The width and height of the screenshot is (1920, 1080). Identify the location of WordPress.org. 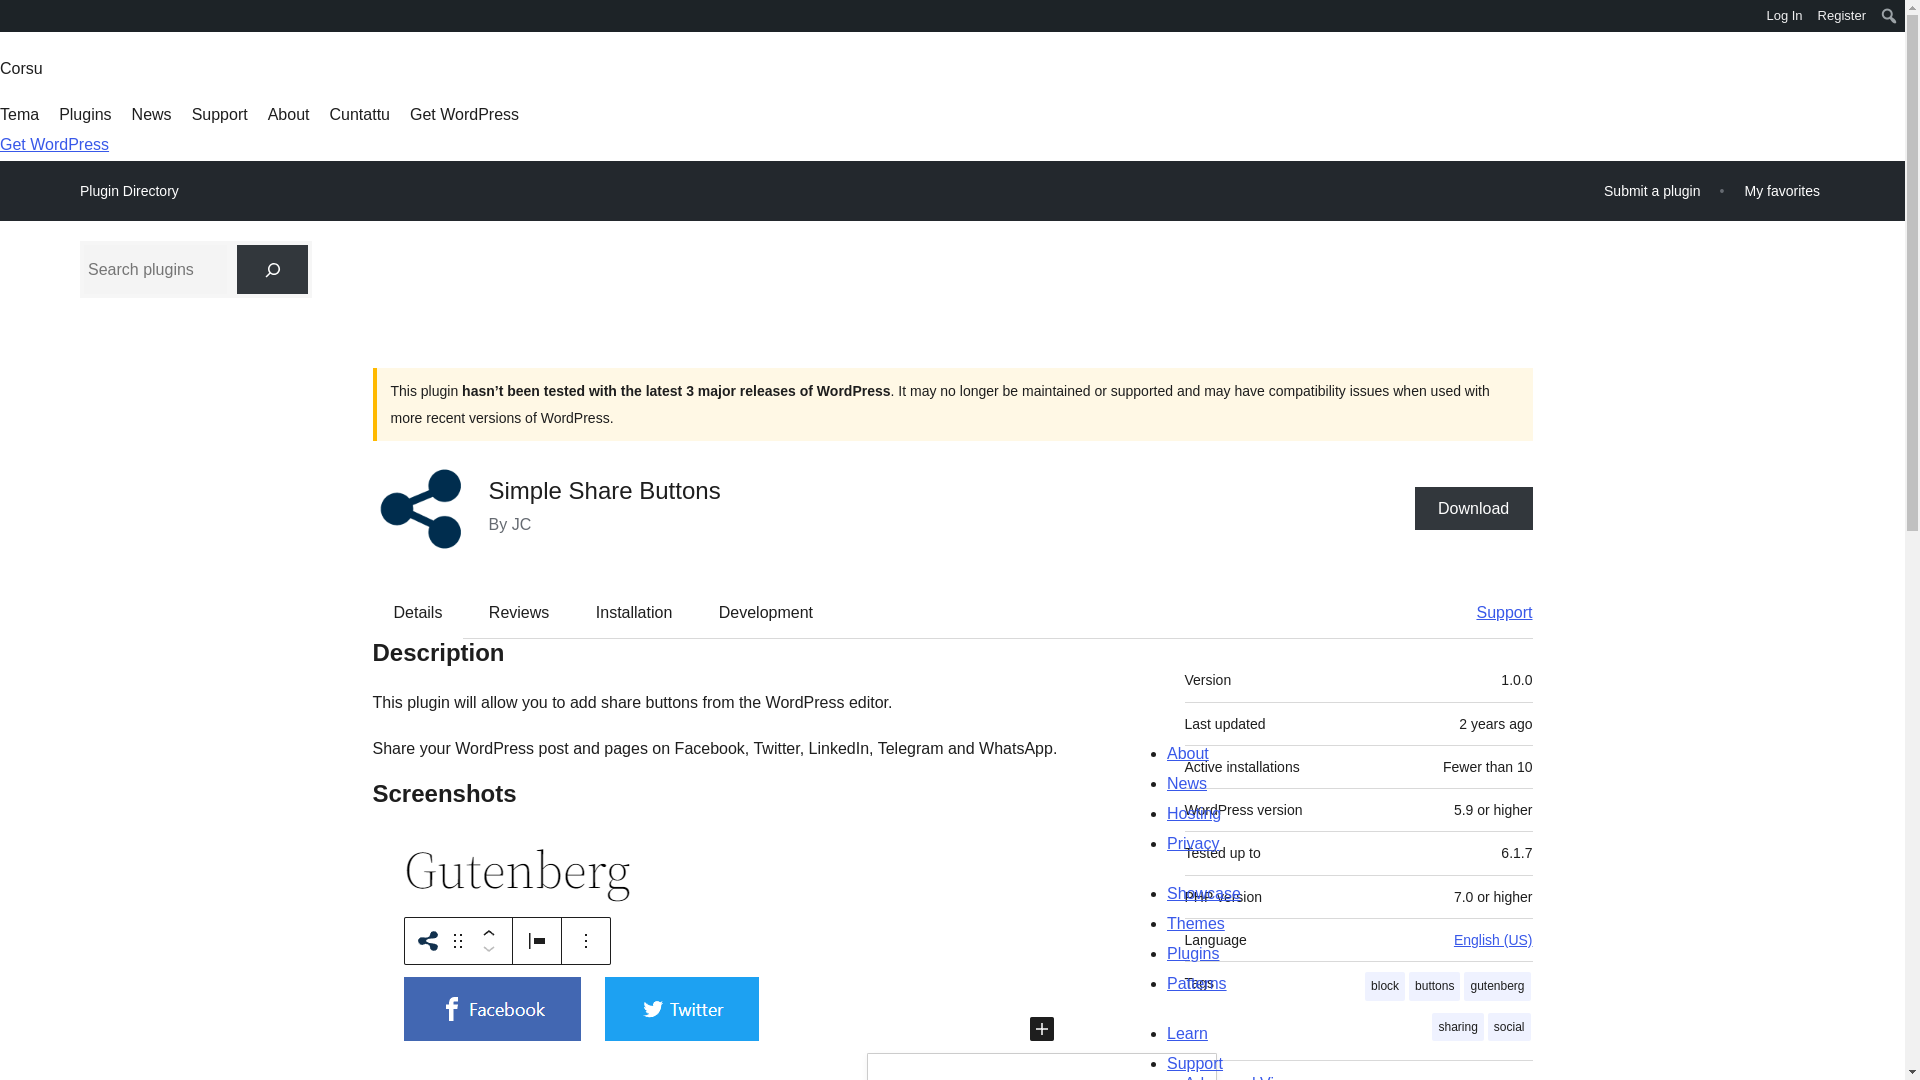
(14, 22).